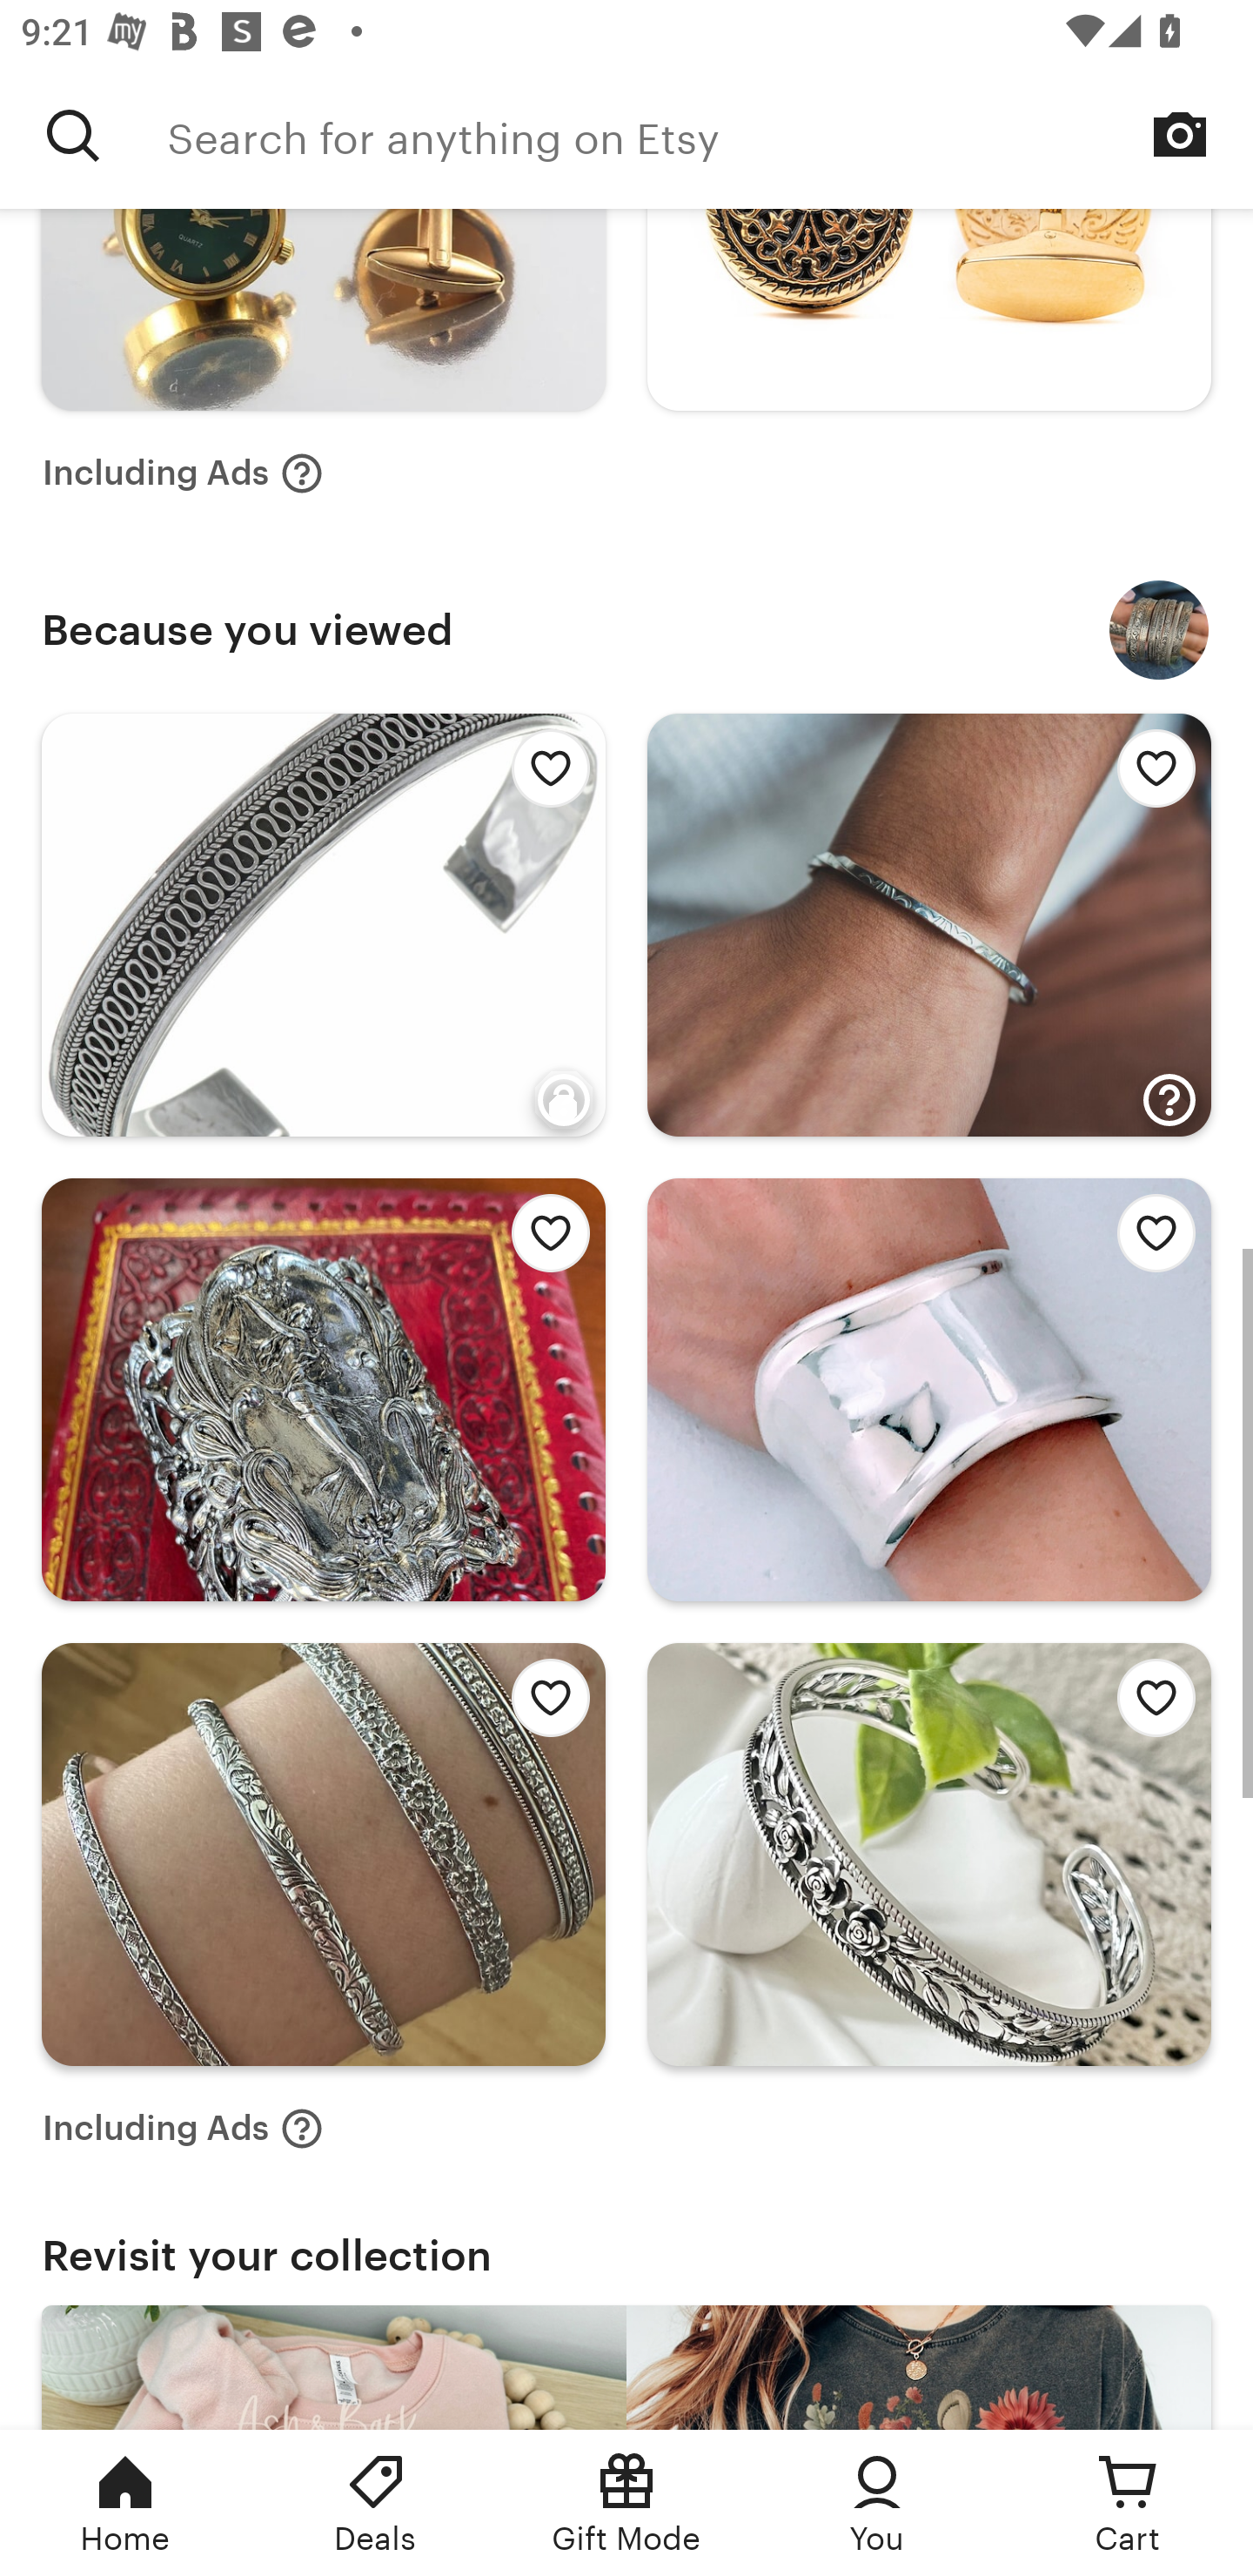  Describe the element at coordinates (376, 2503) in the screenshot. I see `Deals` at that location.